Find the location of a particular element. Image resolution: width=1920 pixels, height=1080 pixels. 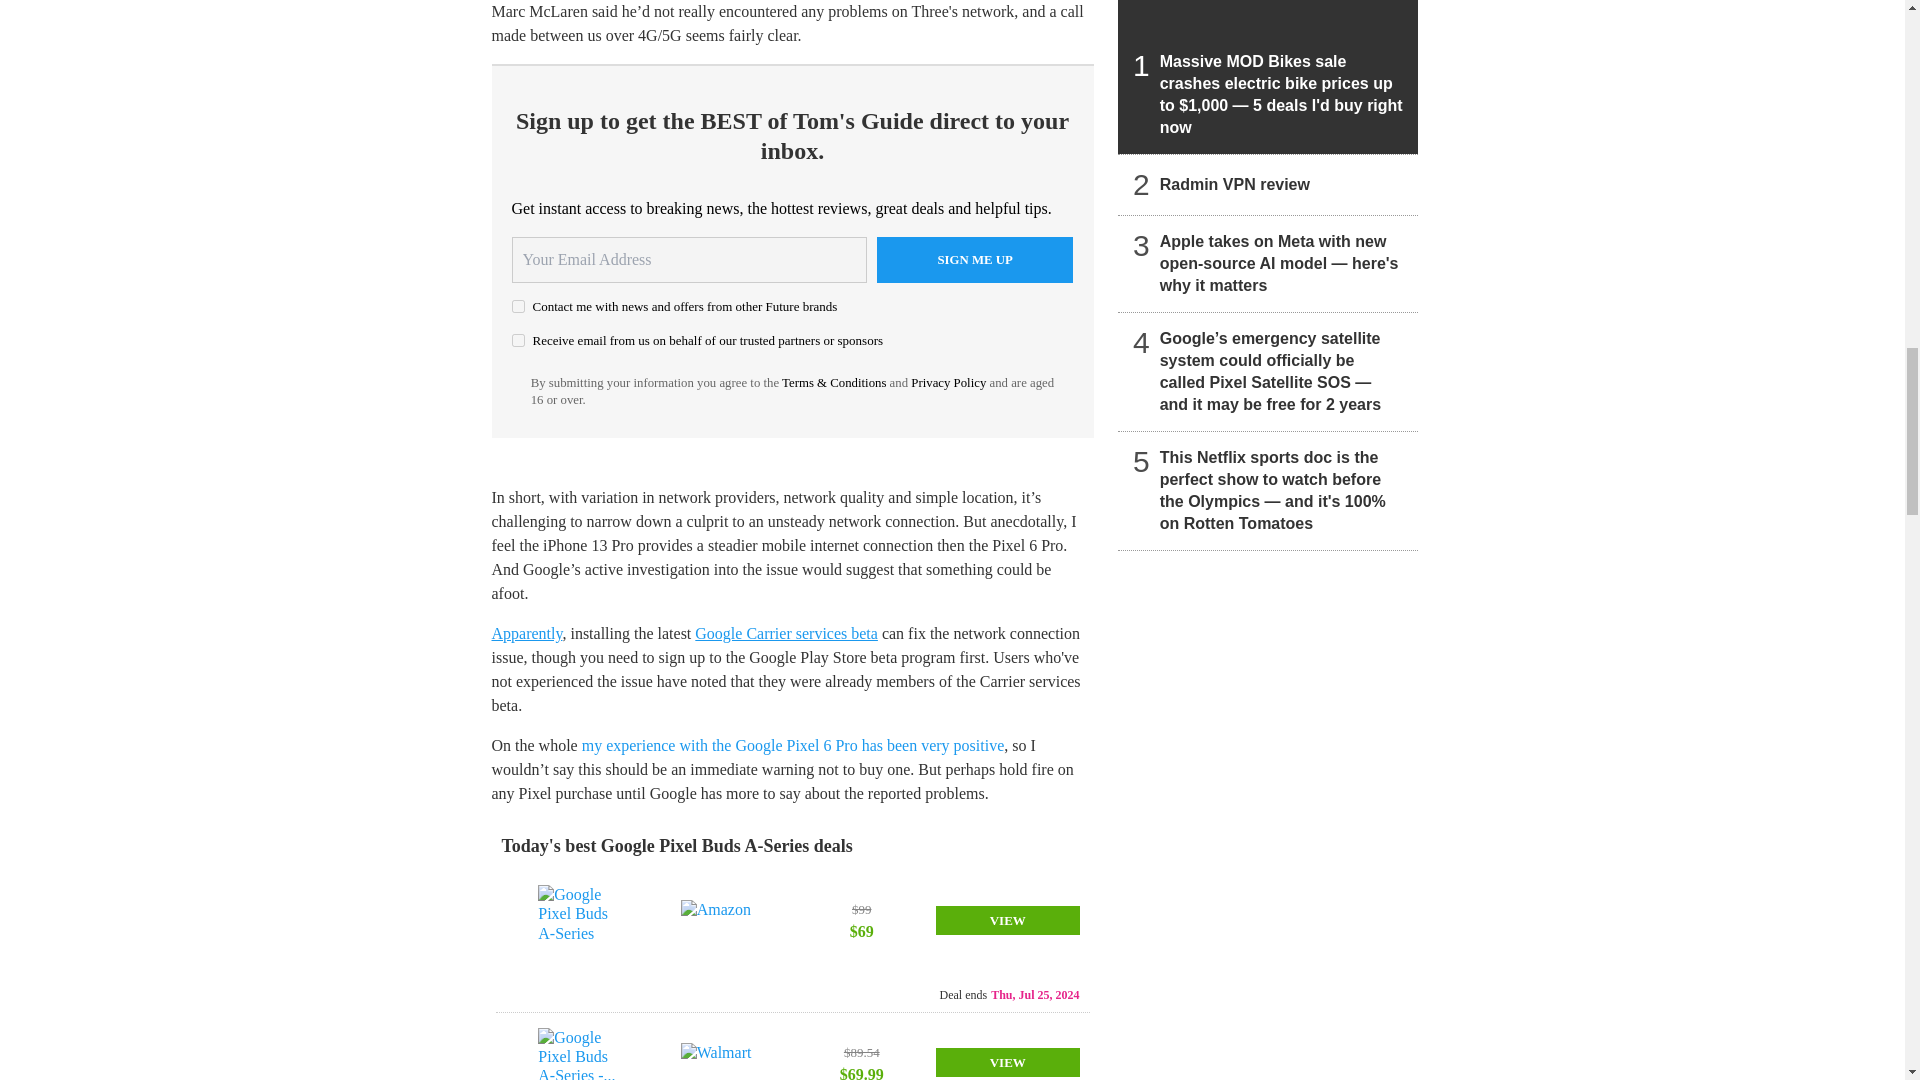

on is located at coordinates (518, 306).